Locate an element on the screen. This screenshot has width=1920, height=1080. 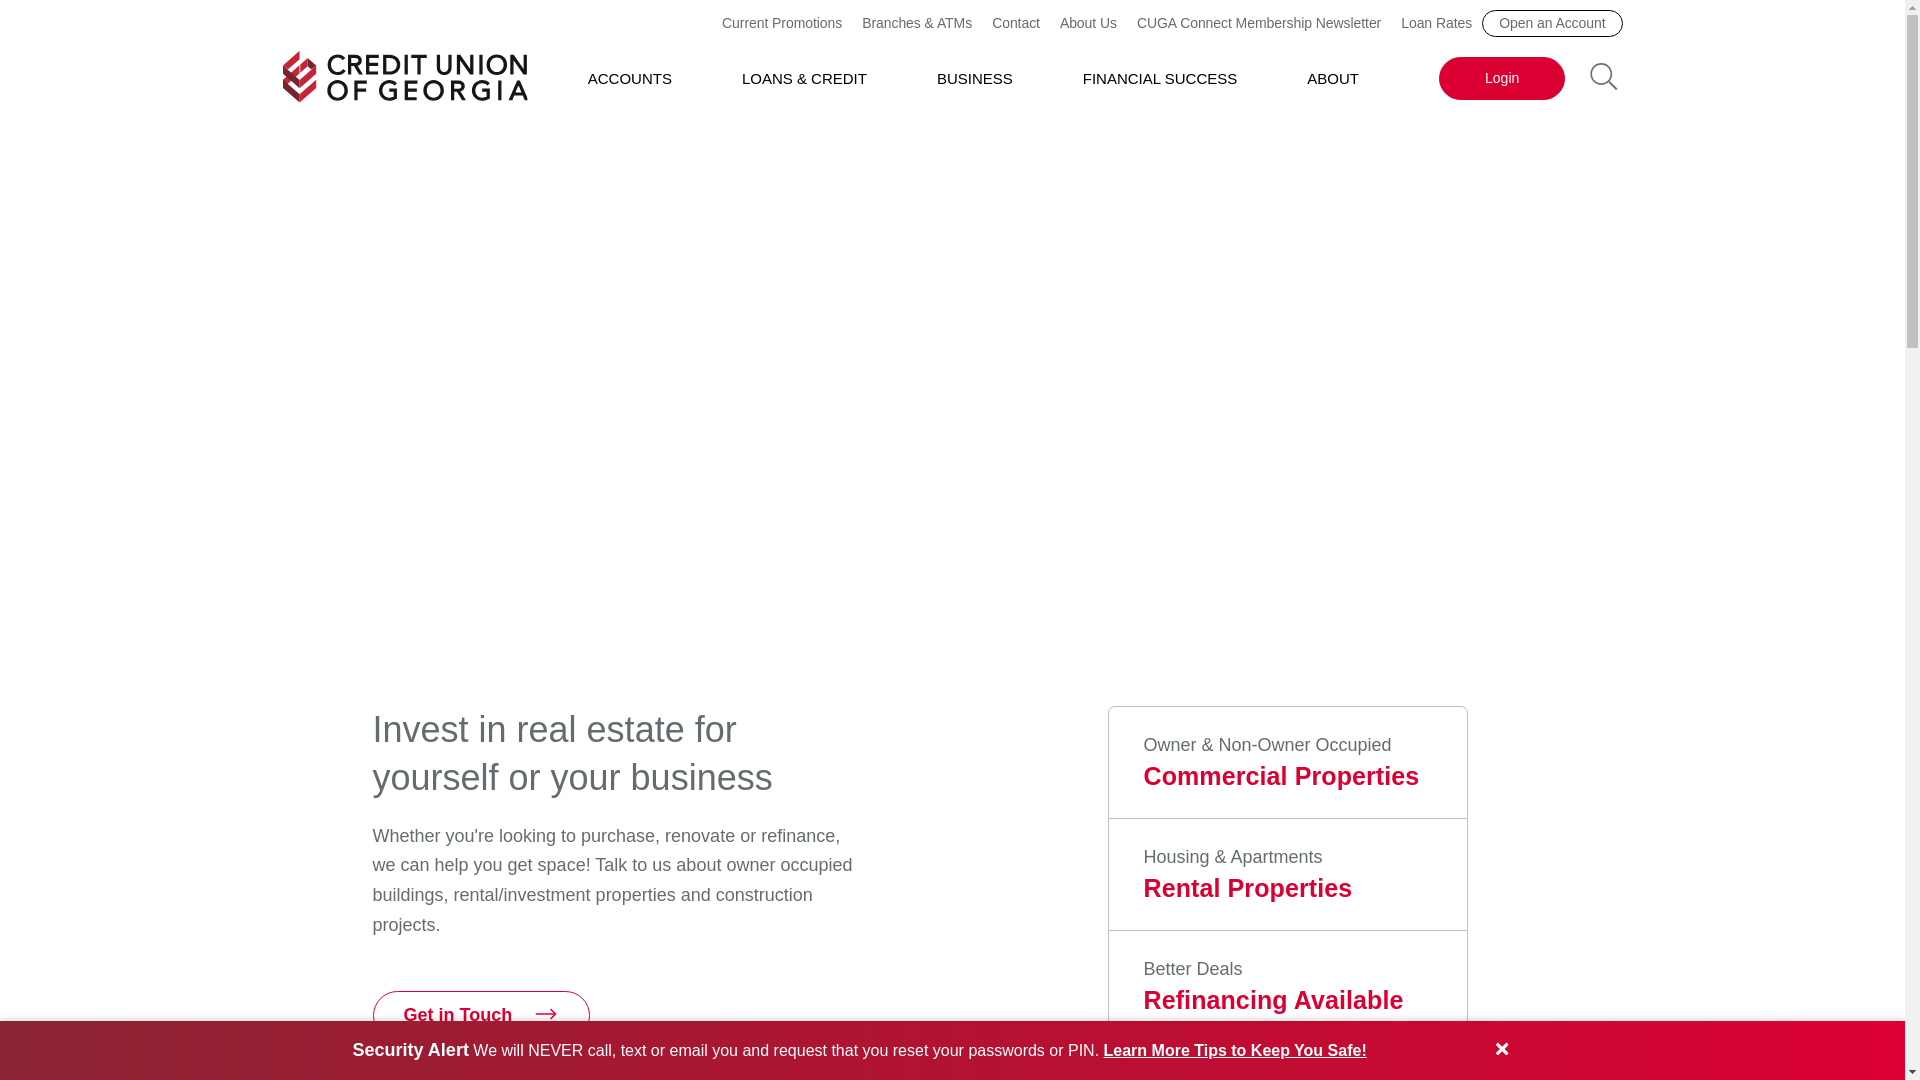
CUGA Connect Membership Newsletter is located at coordinates (1258, 22).